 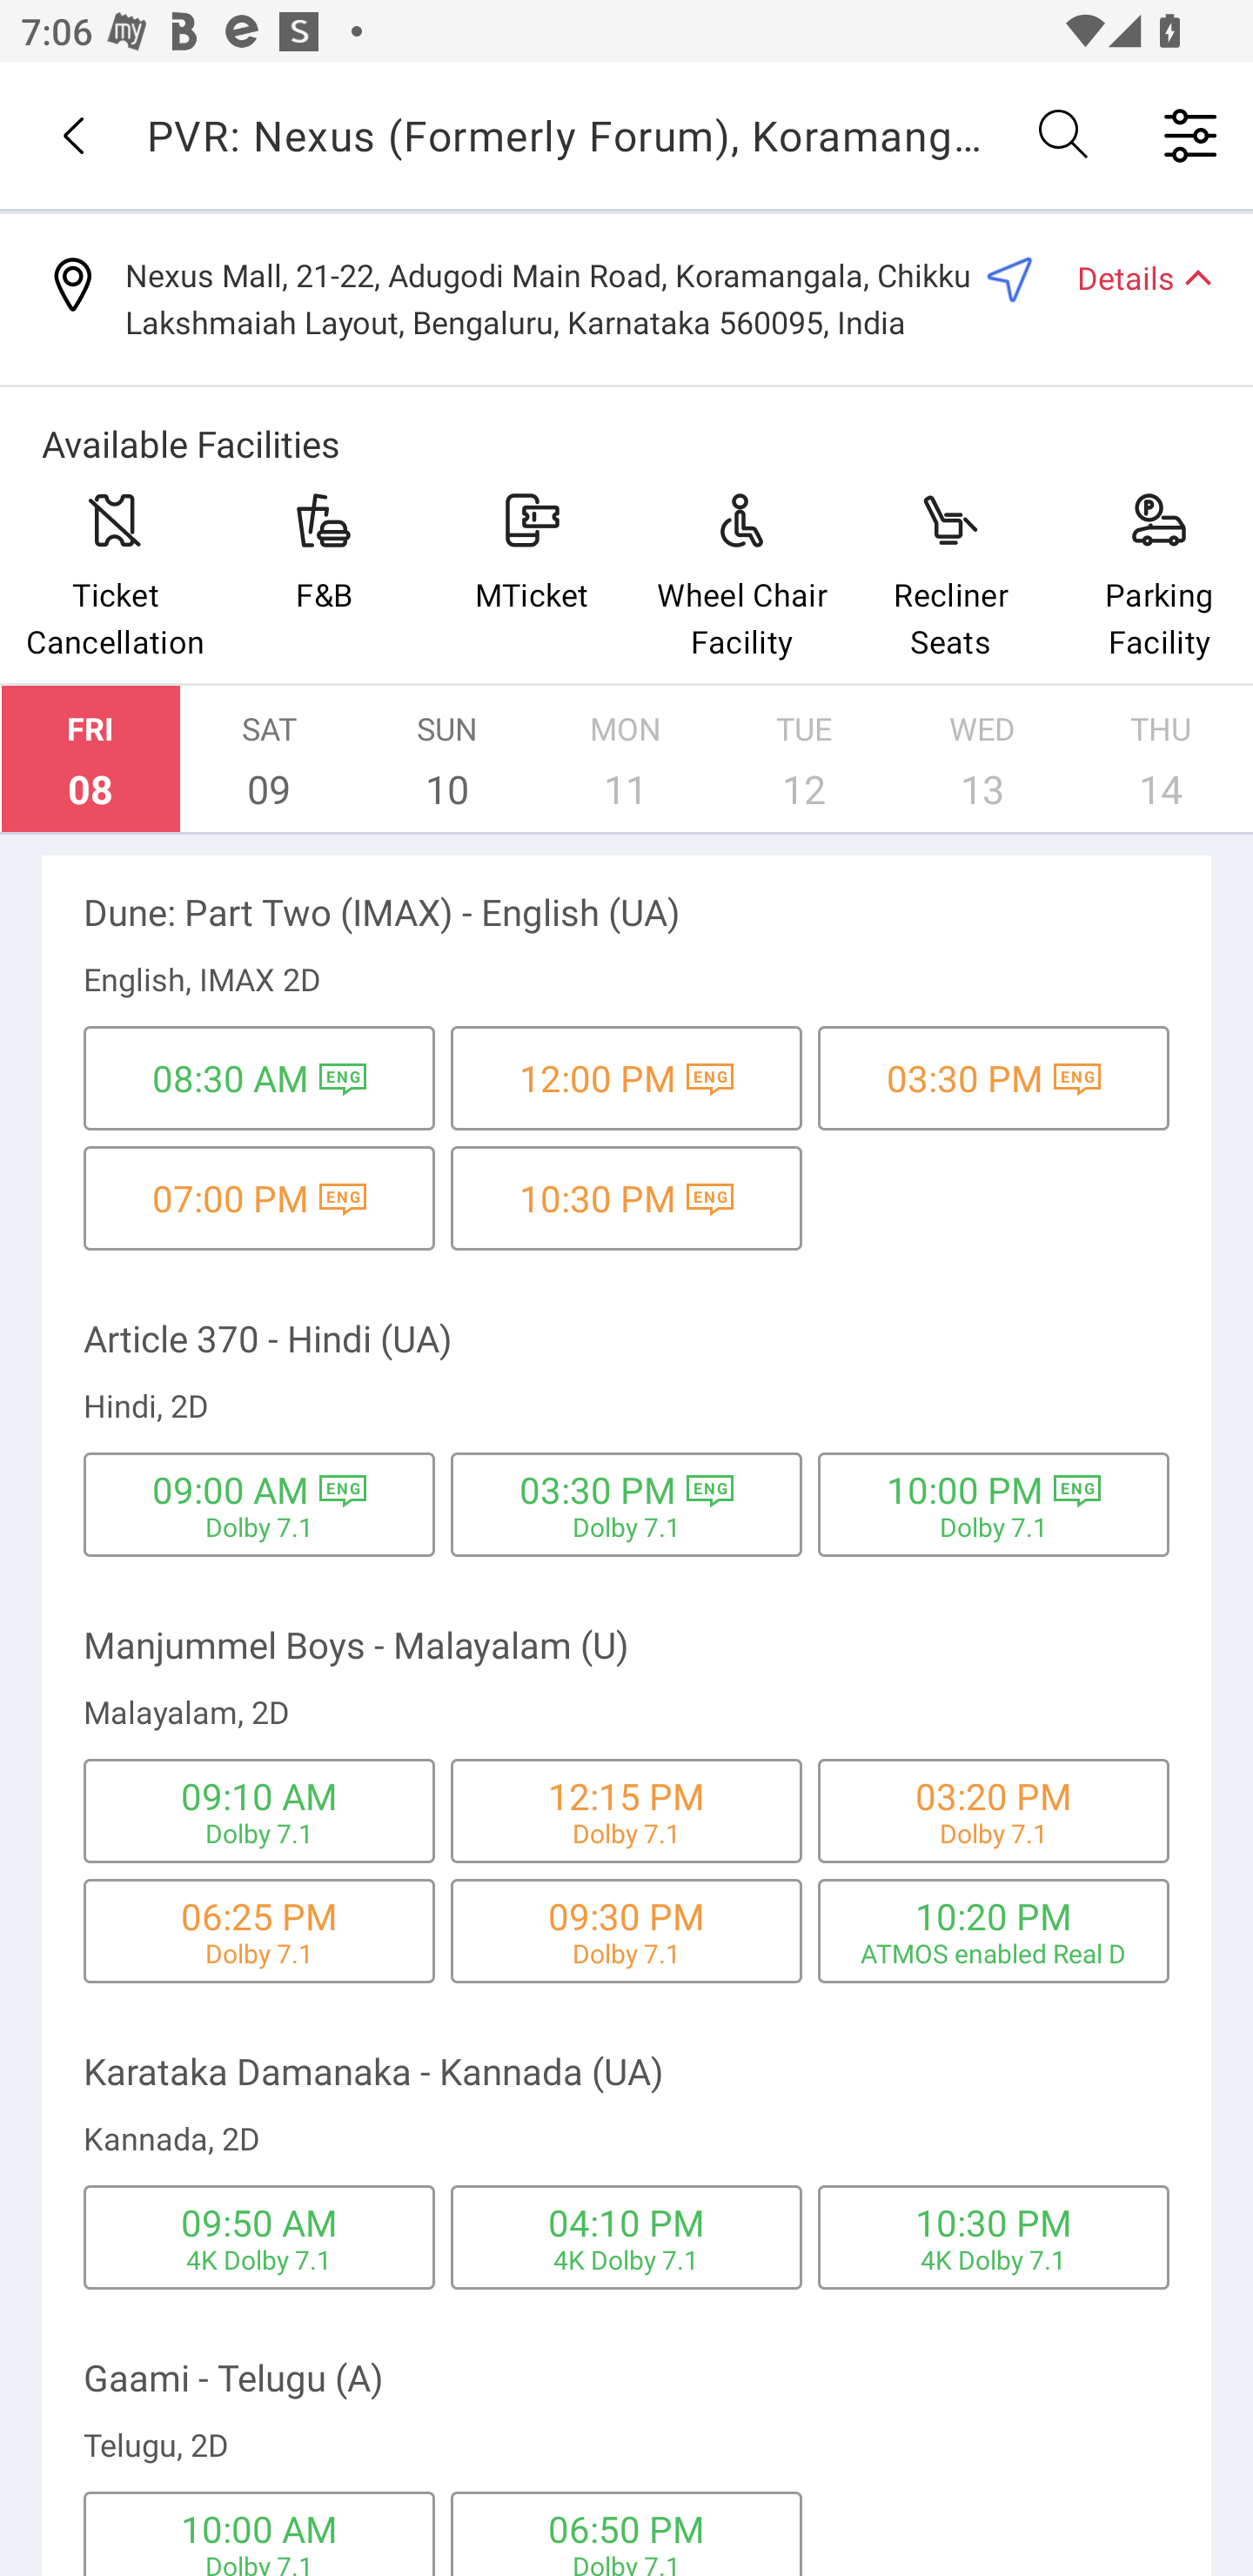 What do you see at coordinates (259, 2259) in the screenshot?
I see `4K Dolby 7.1` at bounding box center [259, 2259].